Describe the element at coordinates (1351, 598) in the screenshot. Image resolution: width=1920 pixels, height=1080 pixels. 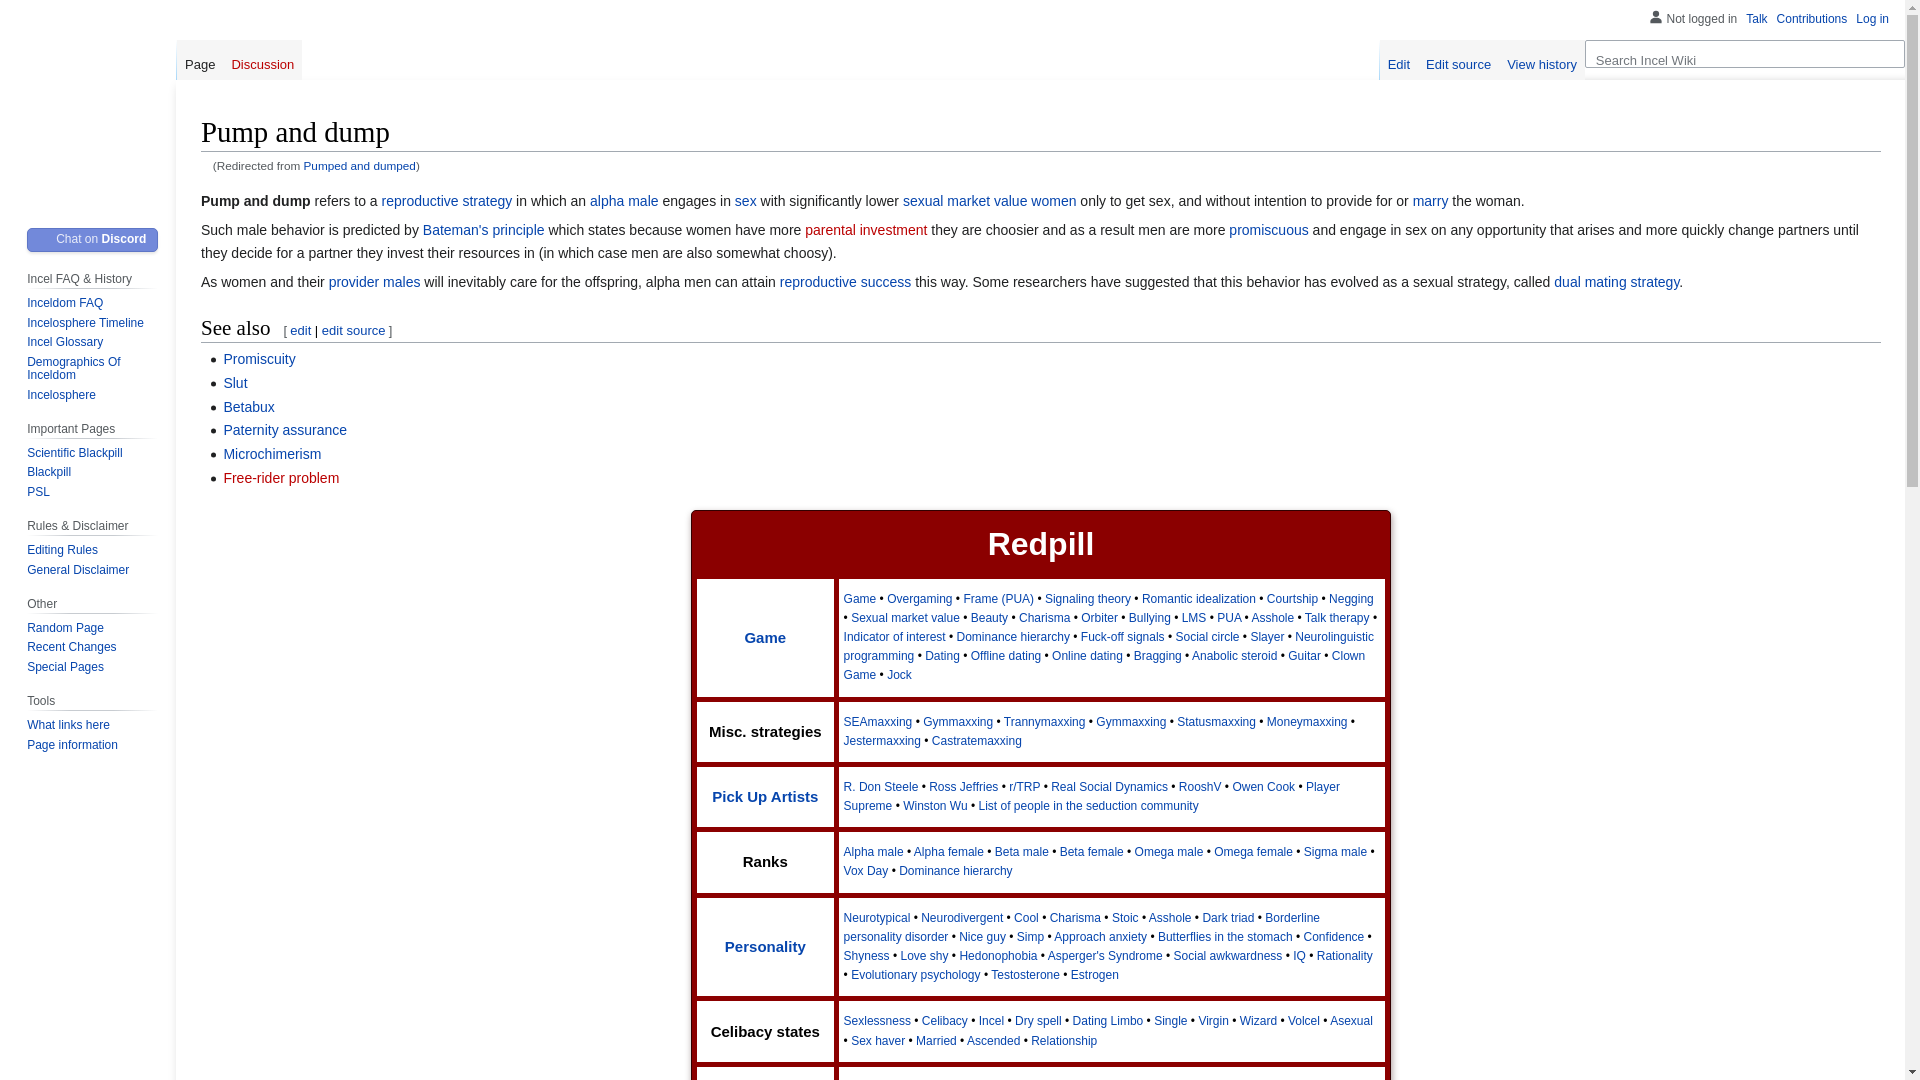
I see `Negging` at that location.